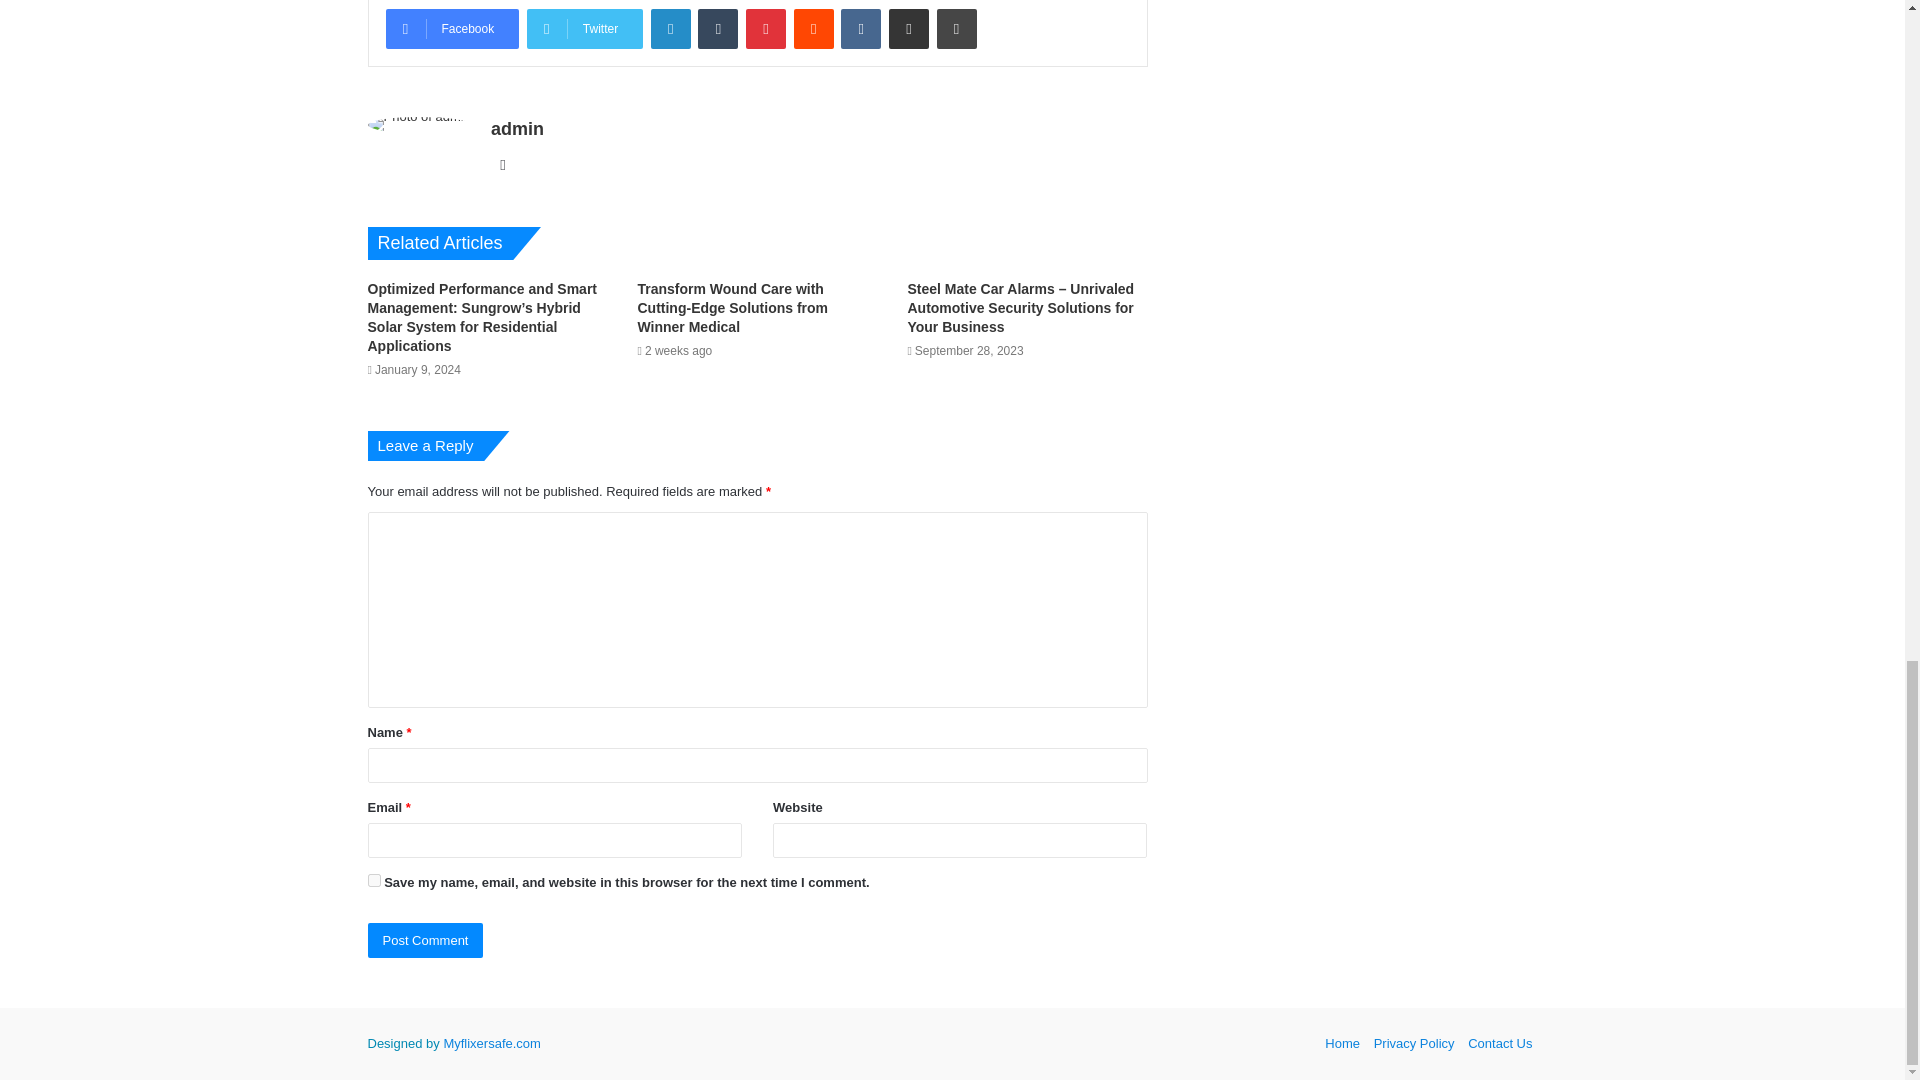 This screenshot has height=1080, width=1920. Describe the element at coordinates (814, 28) in the screenshot. I see `Reddit` at that location.